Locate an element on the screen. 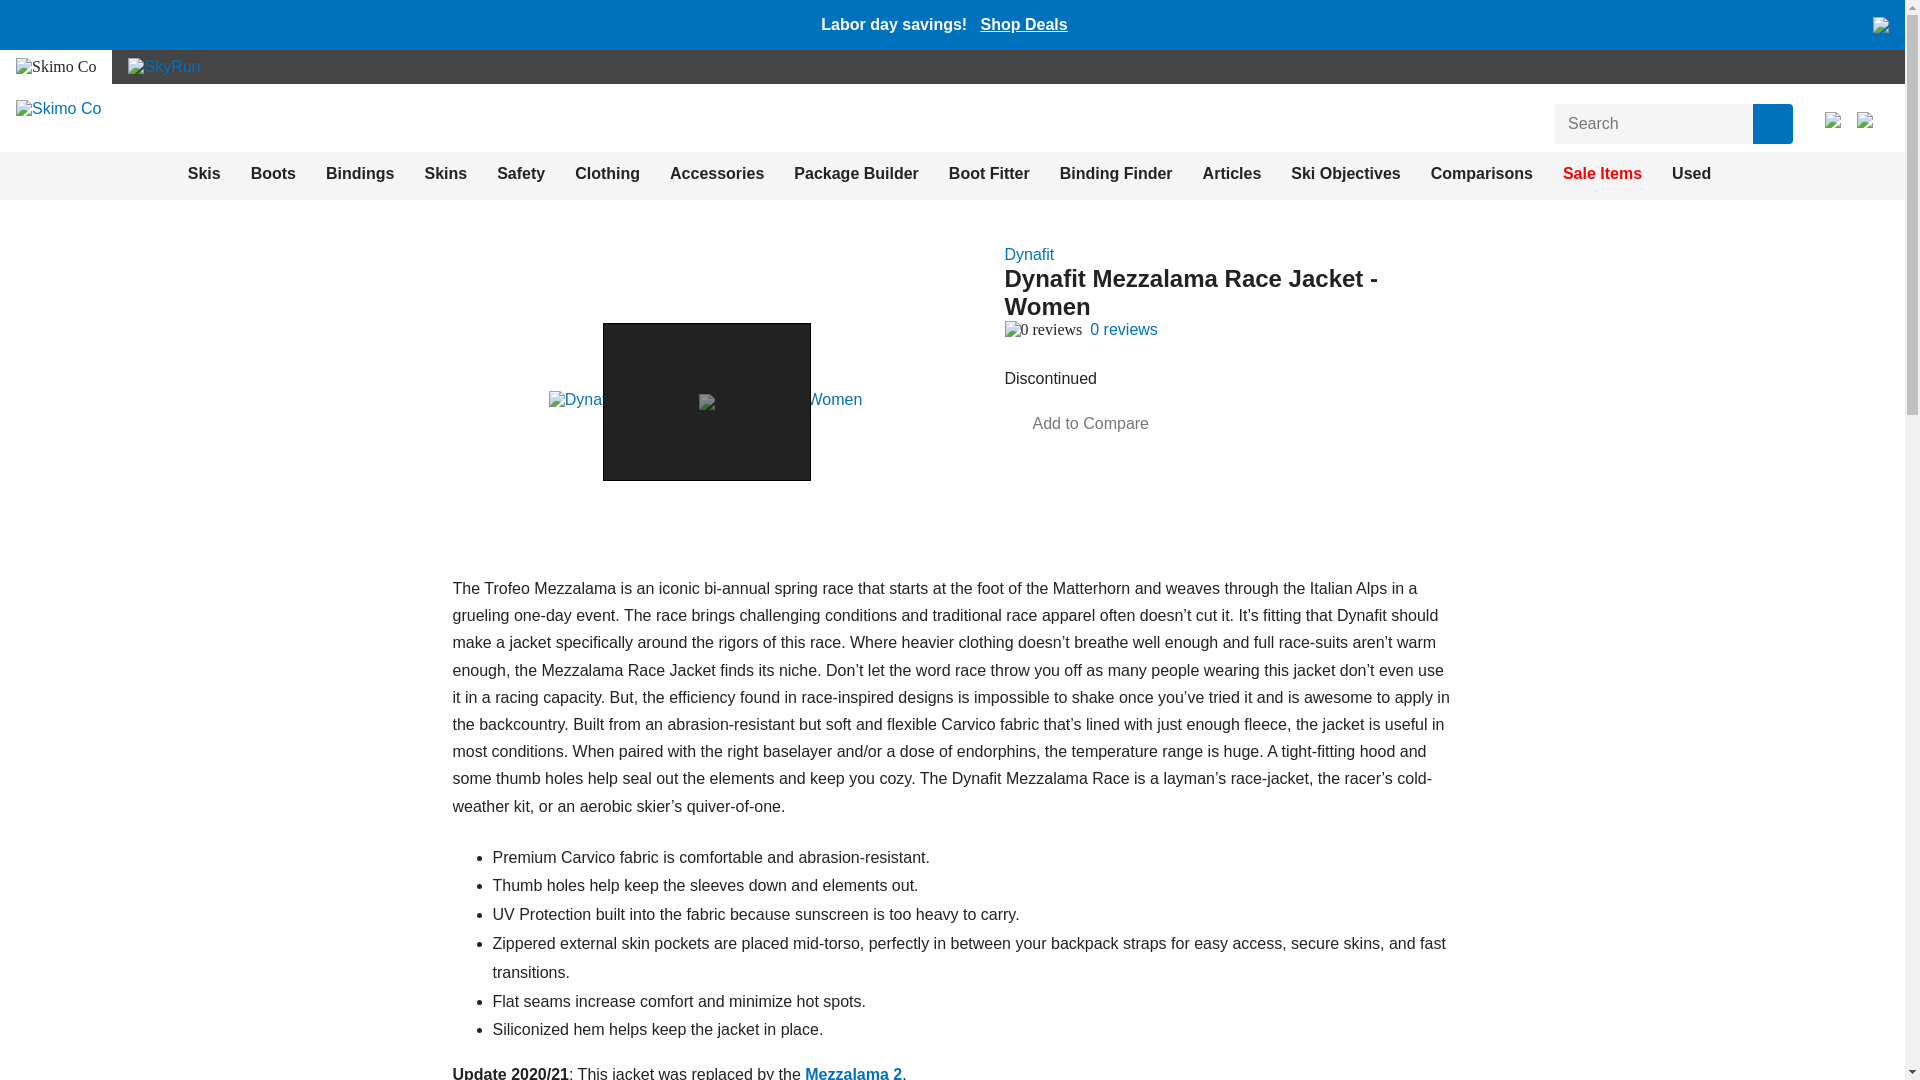 The width and height of the screenshot is (1920, 1080). Clothing is located at coordinates (606, 174).